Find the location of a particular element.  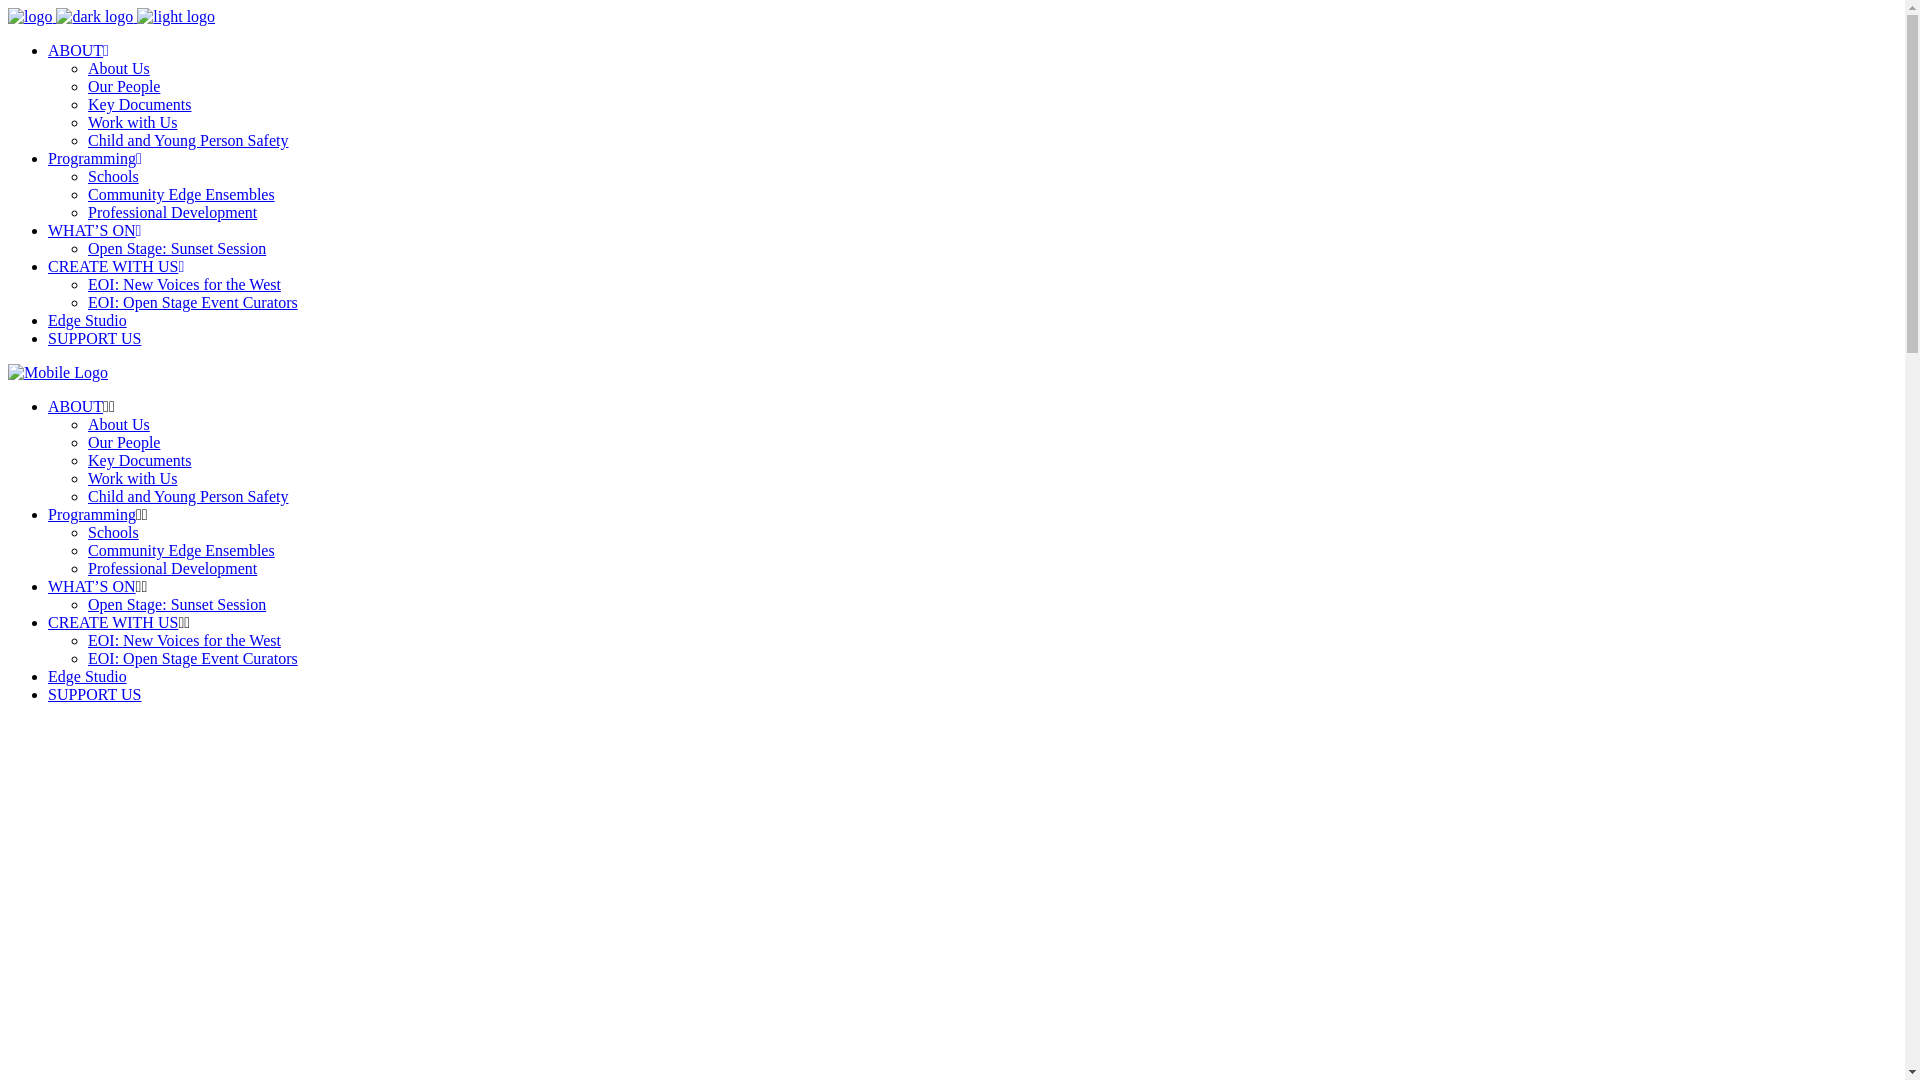

Schools is located at coordinates (114, 532).